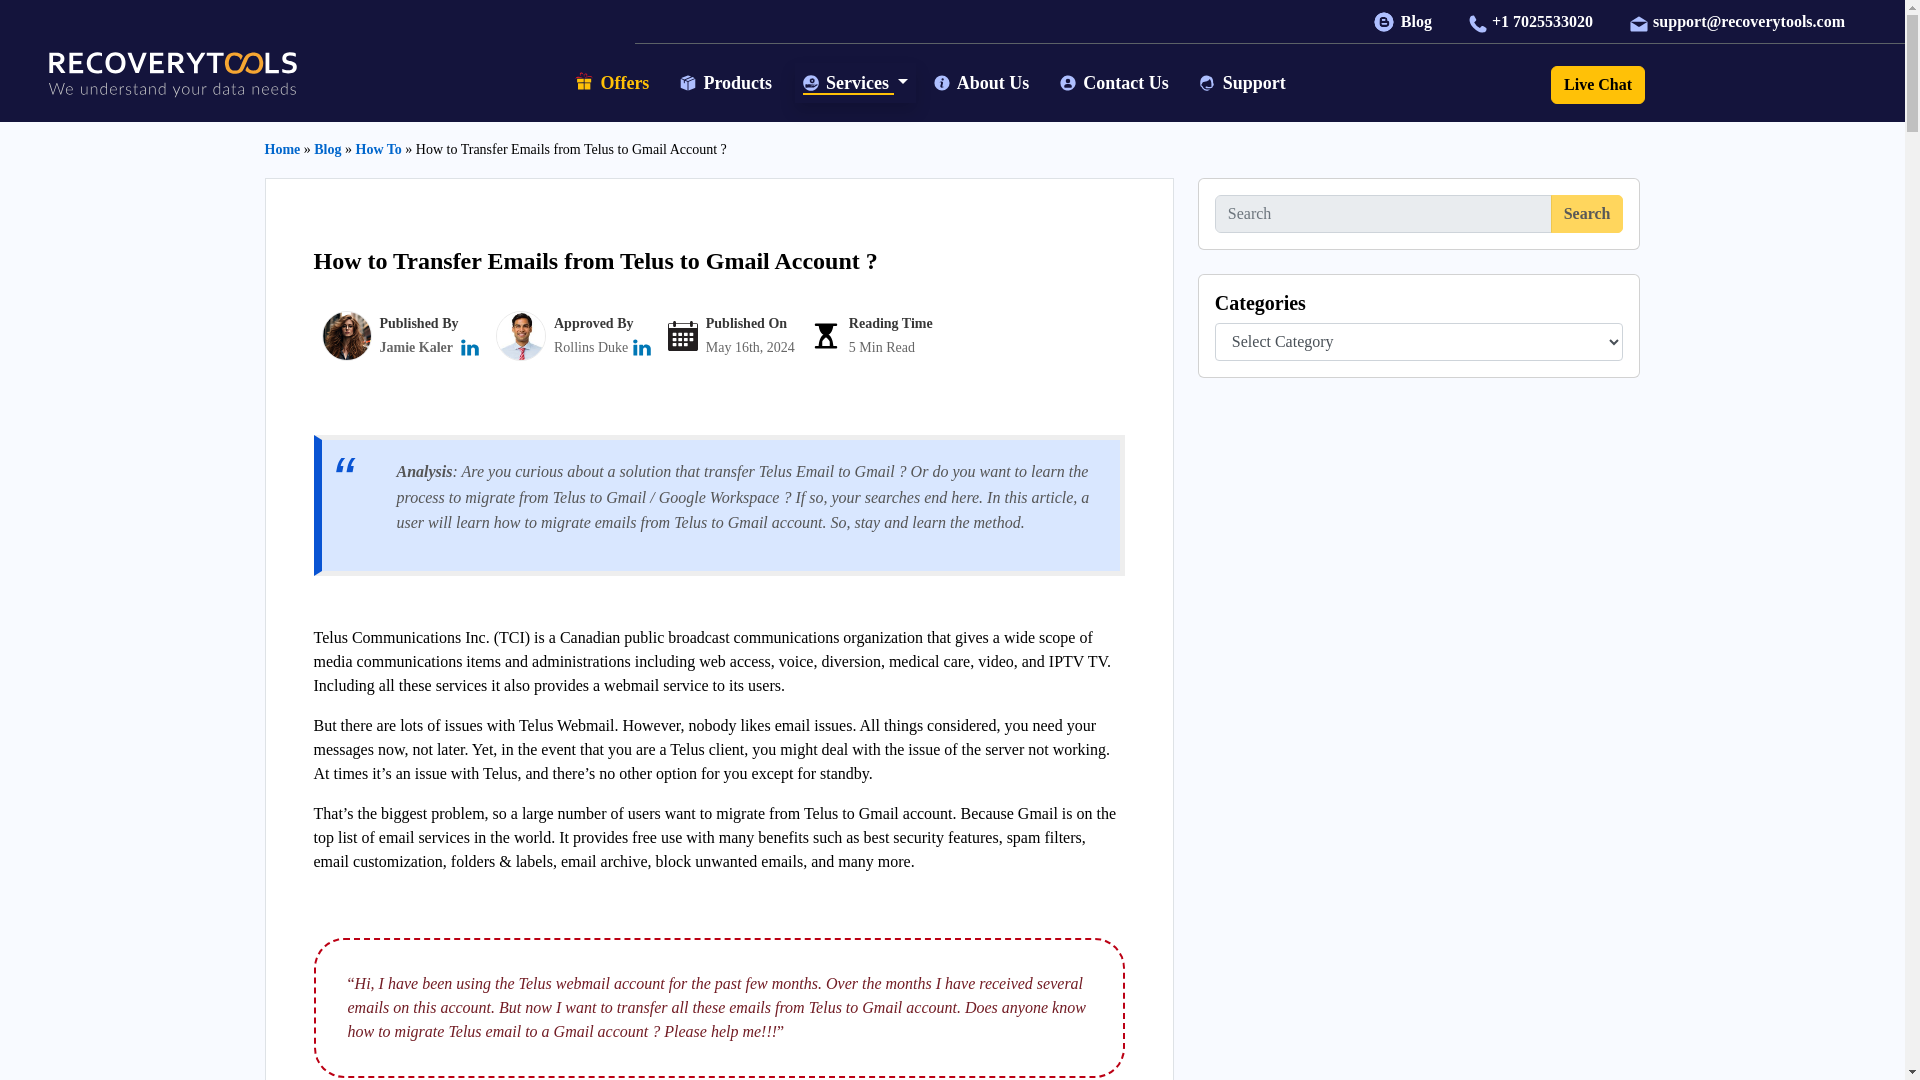 The image size is (1920, 1080). I want to click on Live Chat, so click(1598, 84).